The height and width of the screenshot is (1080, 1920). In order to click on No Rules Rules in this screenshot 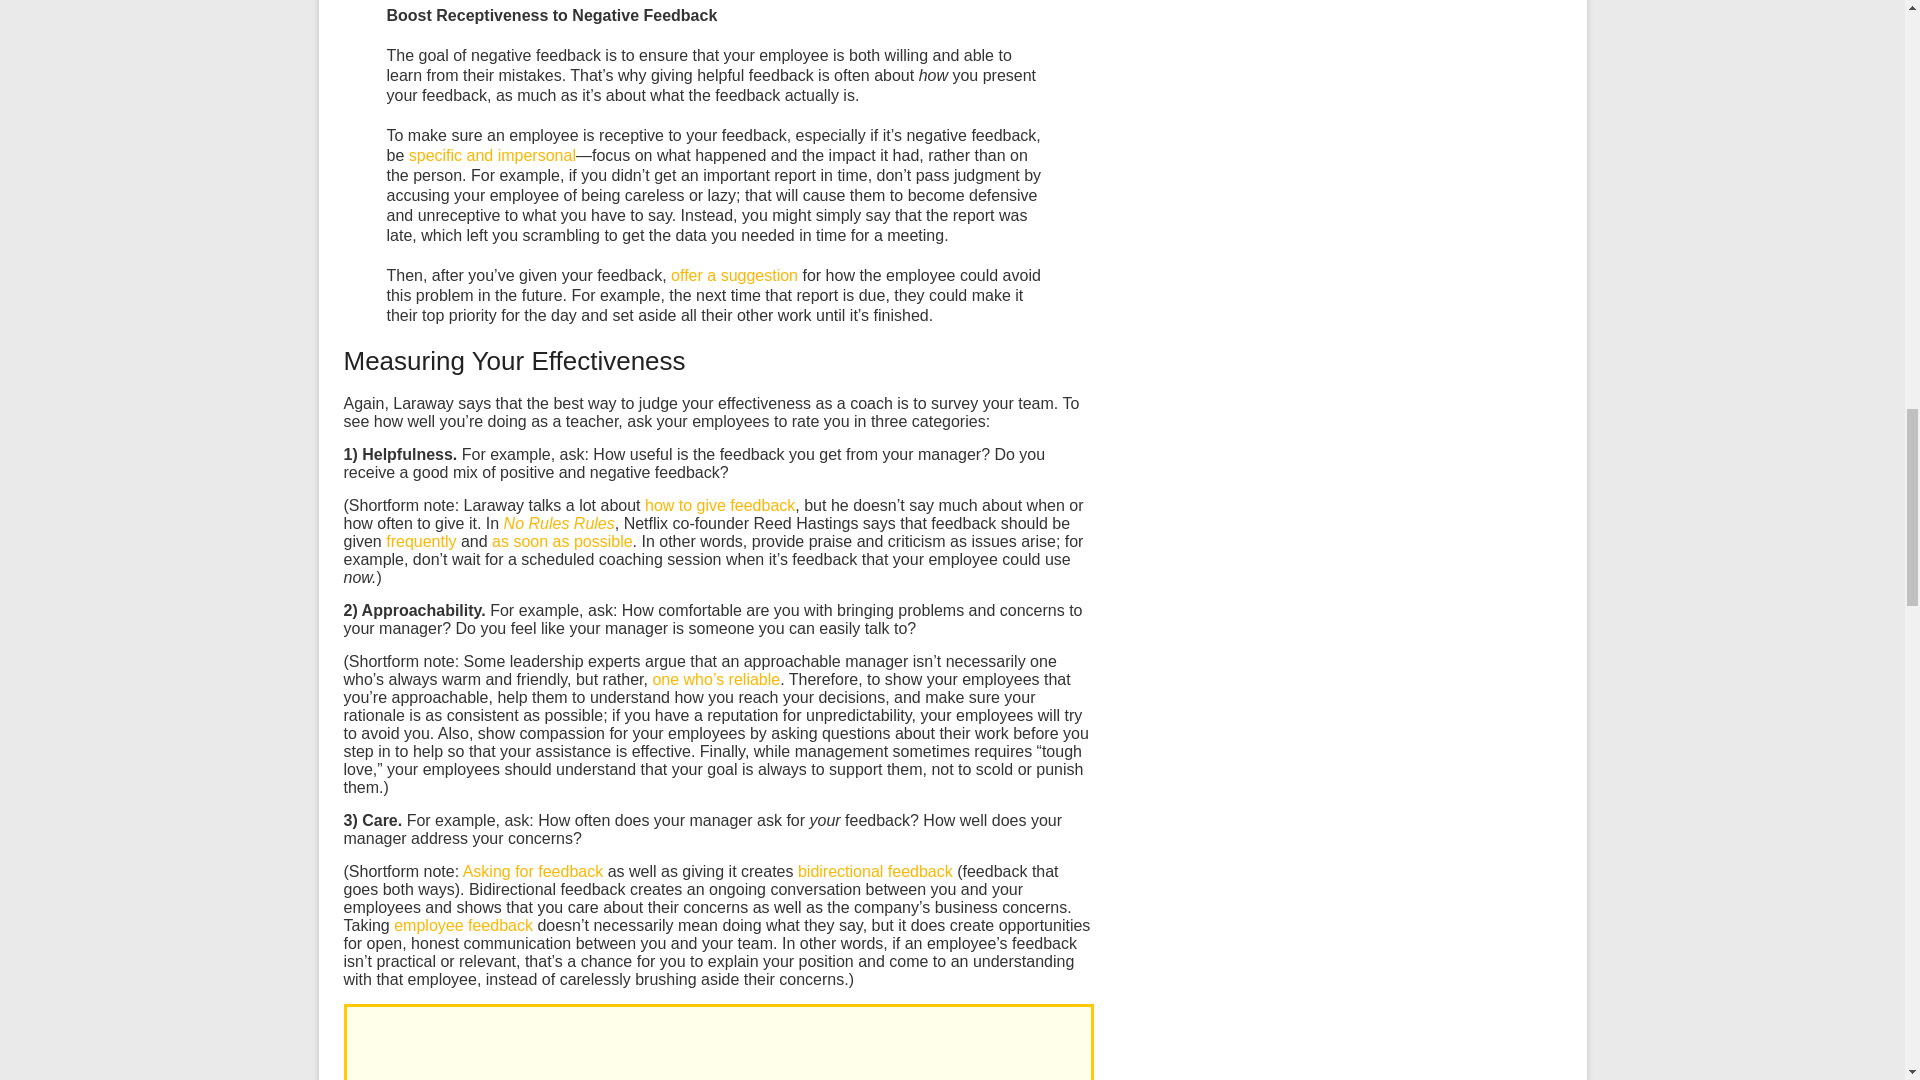, I will do `click(558, 524)`.